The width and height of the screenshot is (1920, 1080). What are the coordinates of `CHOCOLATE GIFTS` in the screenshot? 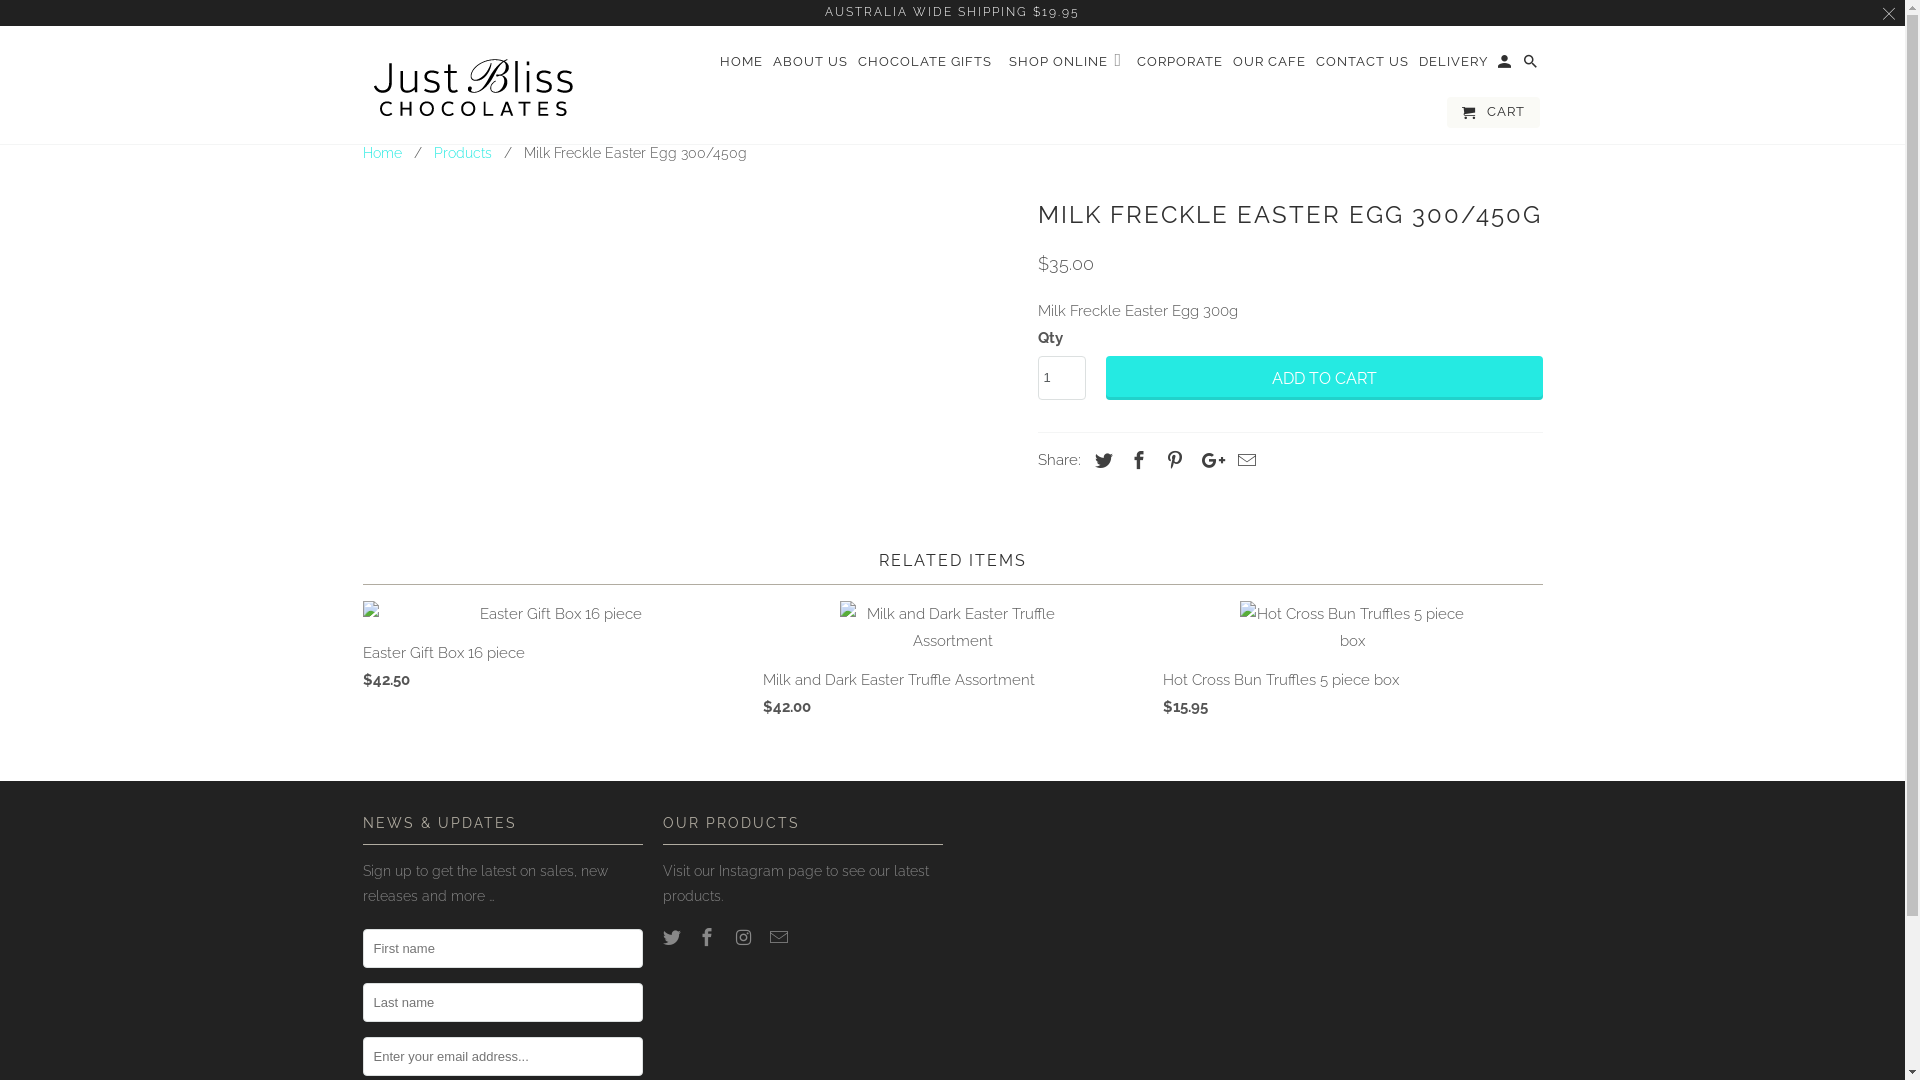 It's located at (925, 66).